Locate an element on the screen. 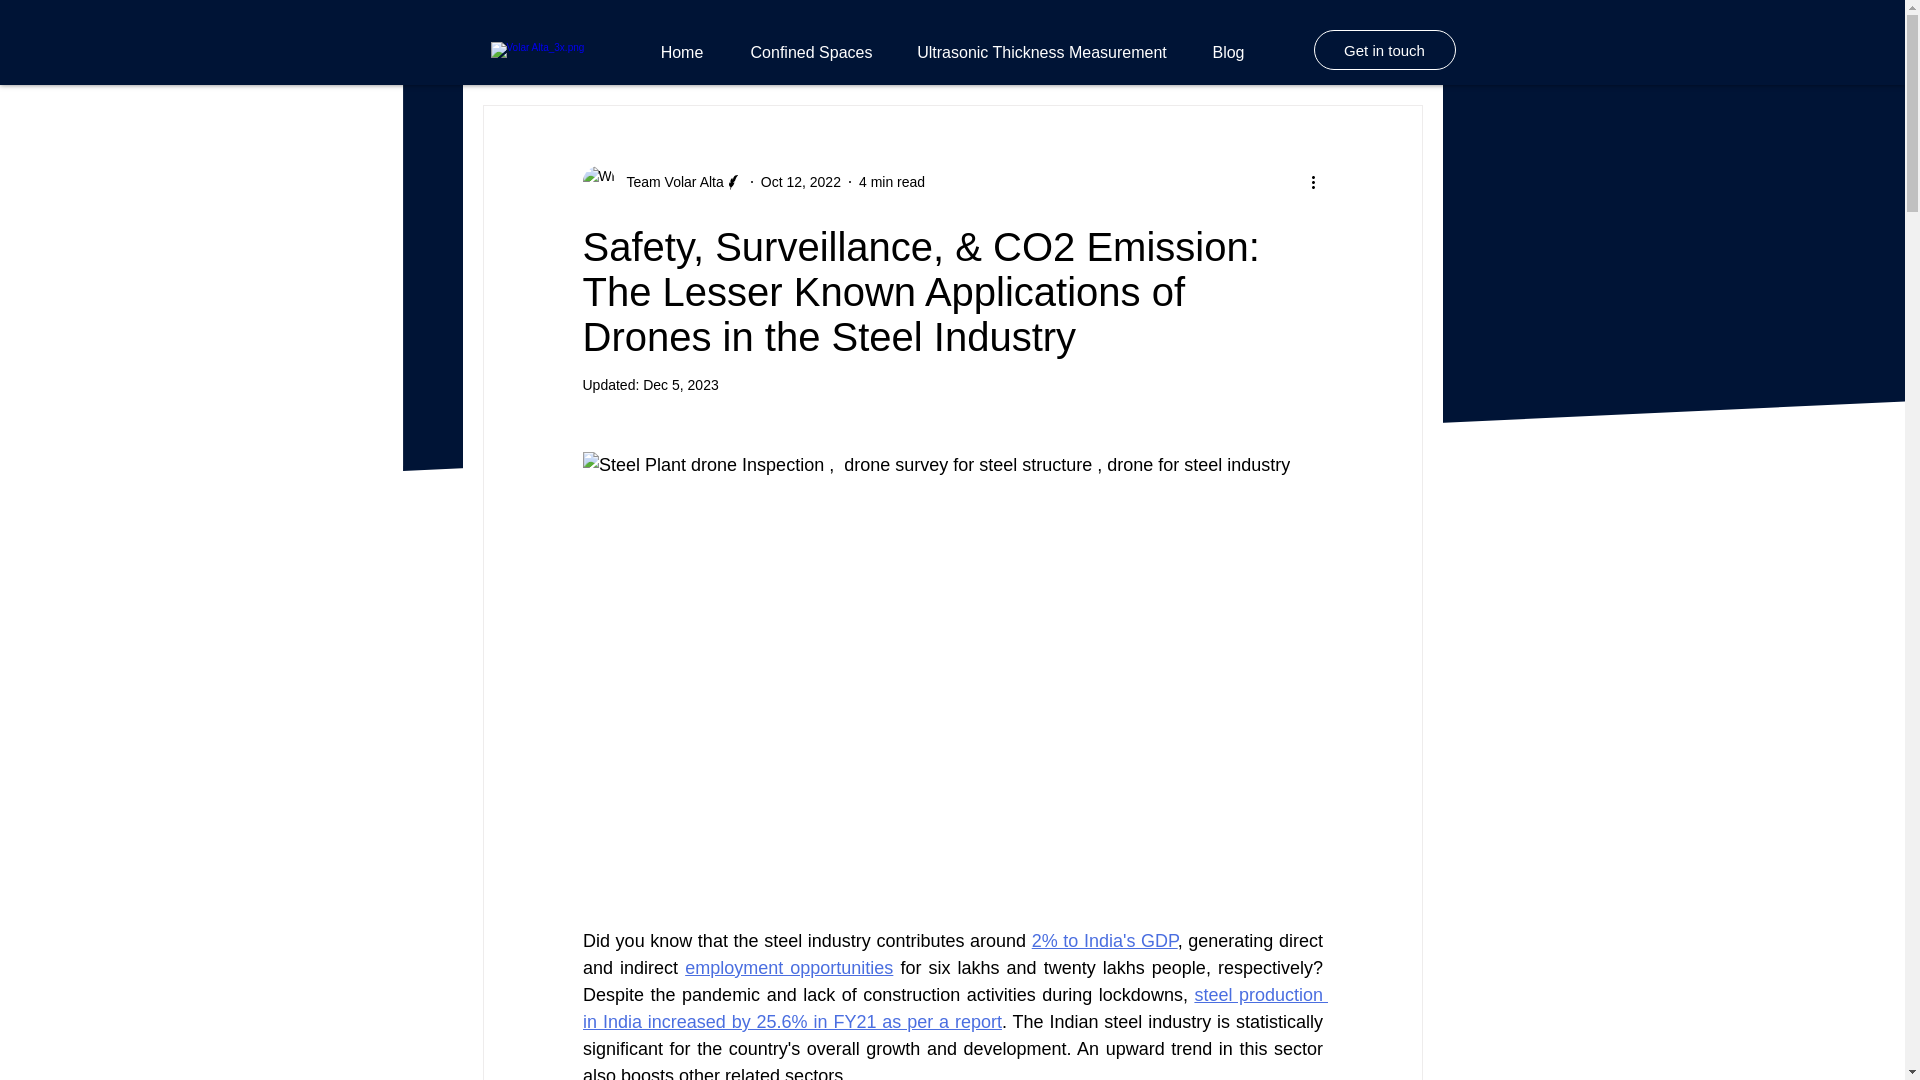 The width and height of the screenshot is (1920, 1080). Dec 5, 2023 is located at coordinates (680, 384).